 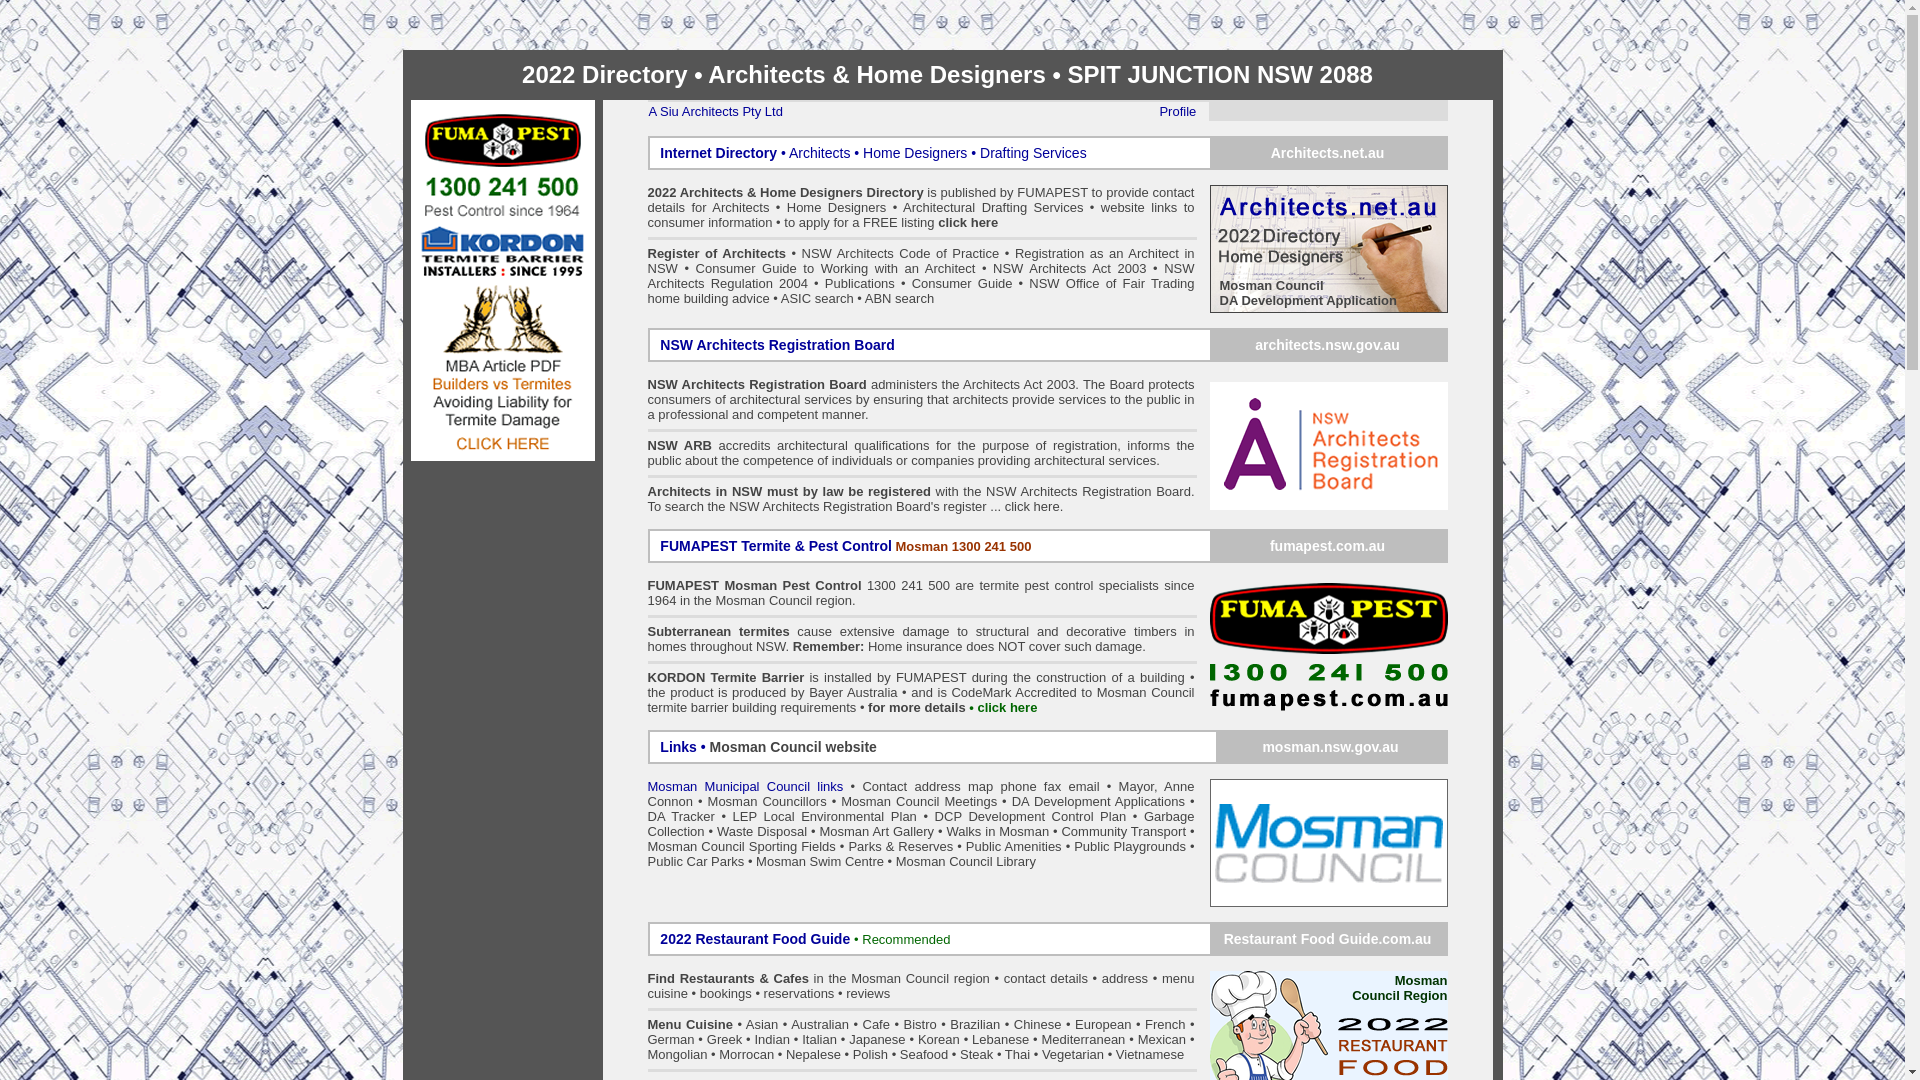 What do you see at coordinates (961, 692) in the screenshot?
I see `and is CodeMark` at bounding box center [961, 692].